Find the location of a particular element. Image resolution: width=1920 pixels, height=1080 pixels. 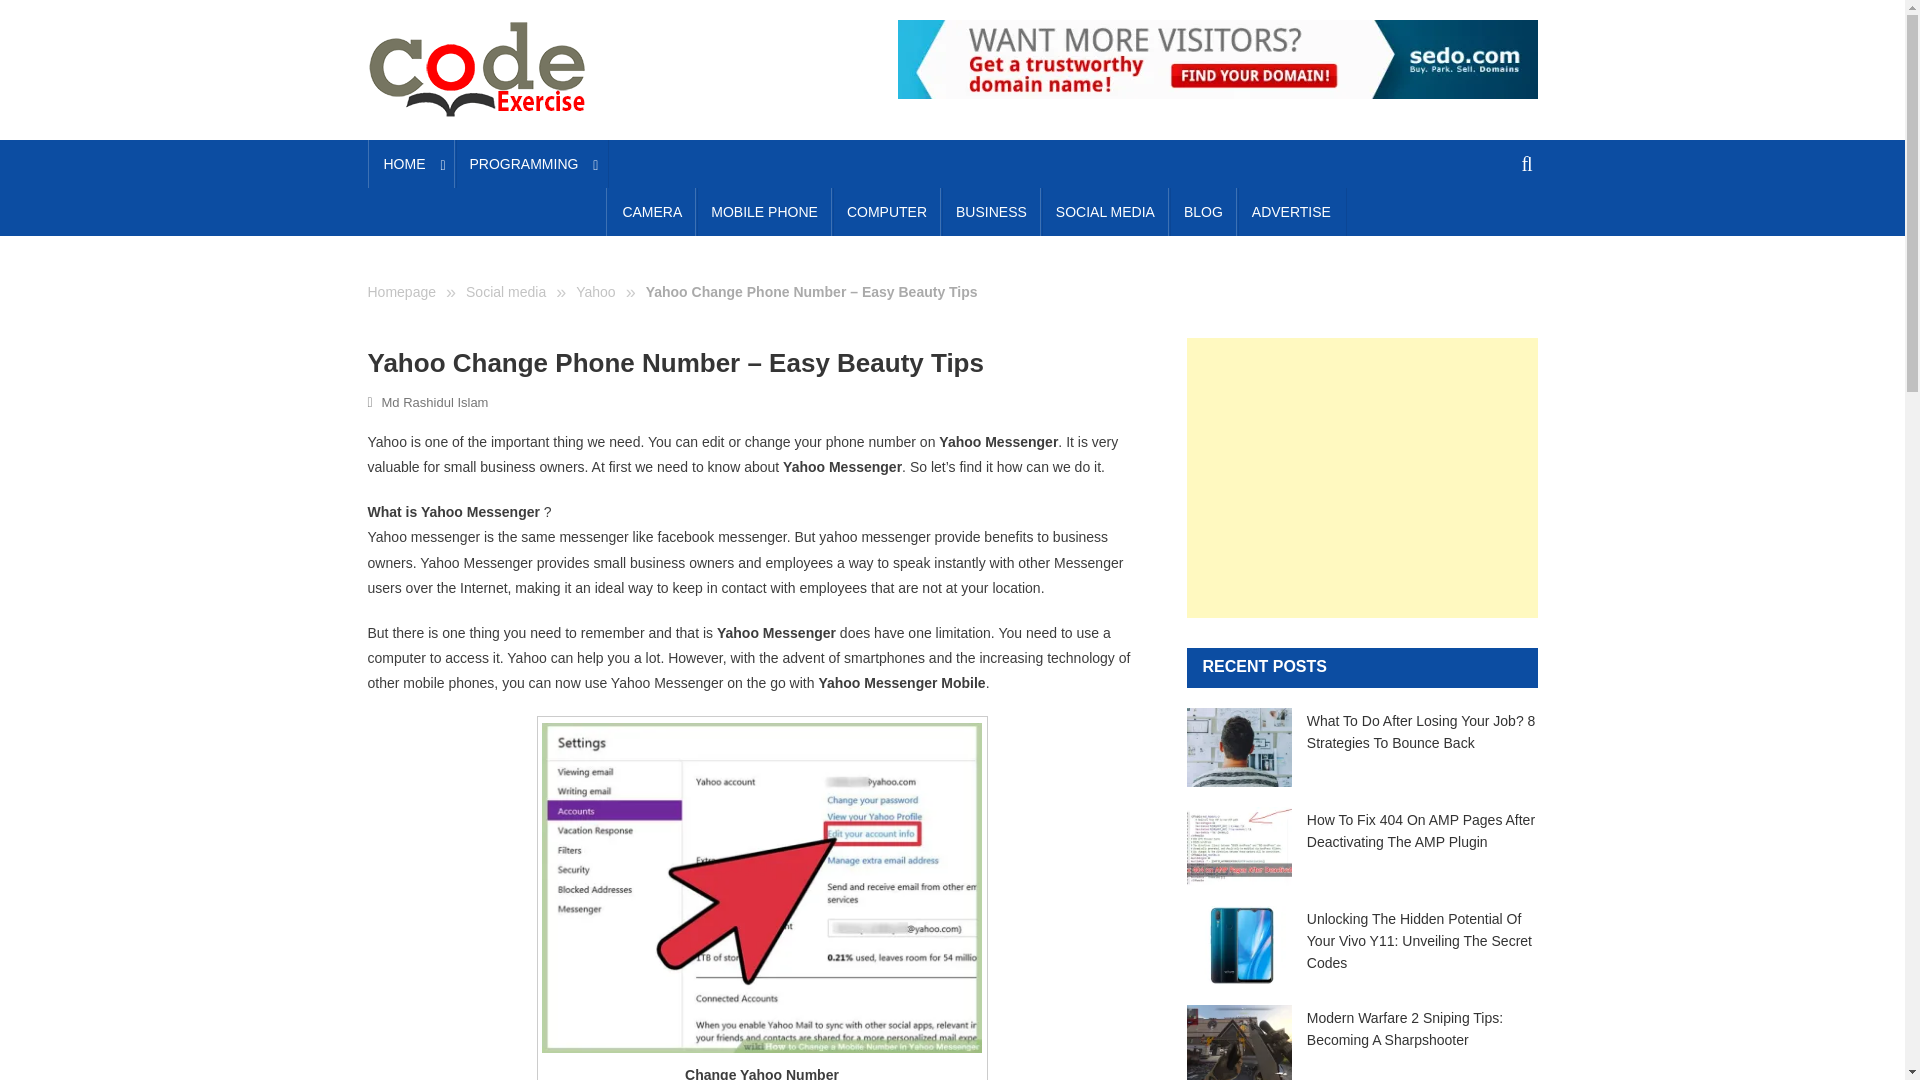

MOBILE PHONE is located at coordinates (764, 212).